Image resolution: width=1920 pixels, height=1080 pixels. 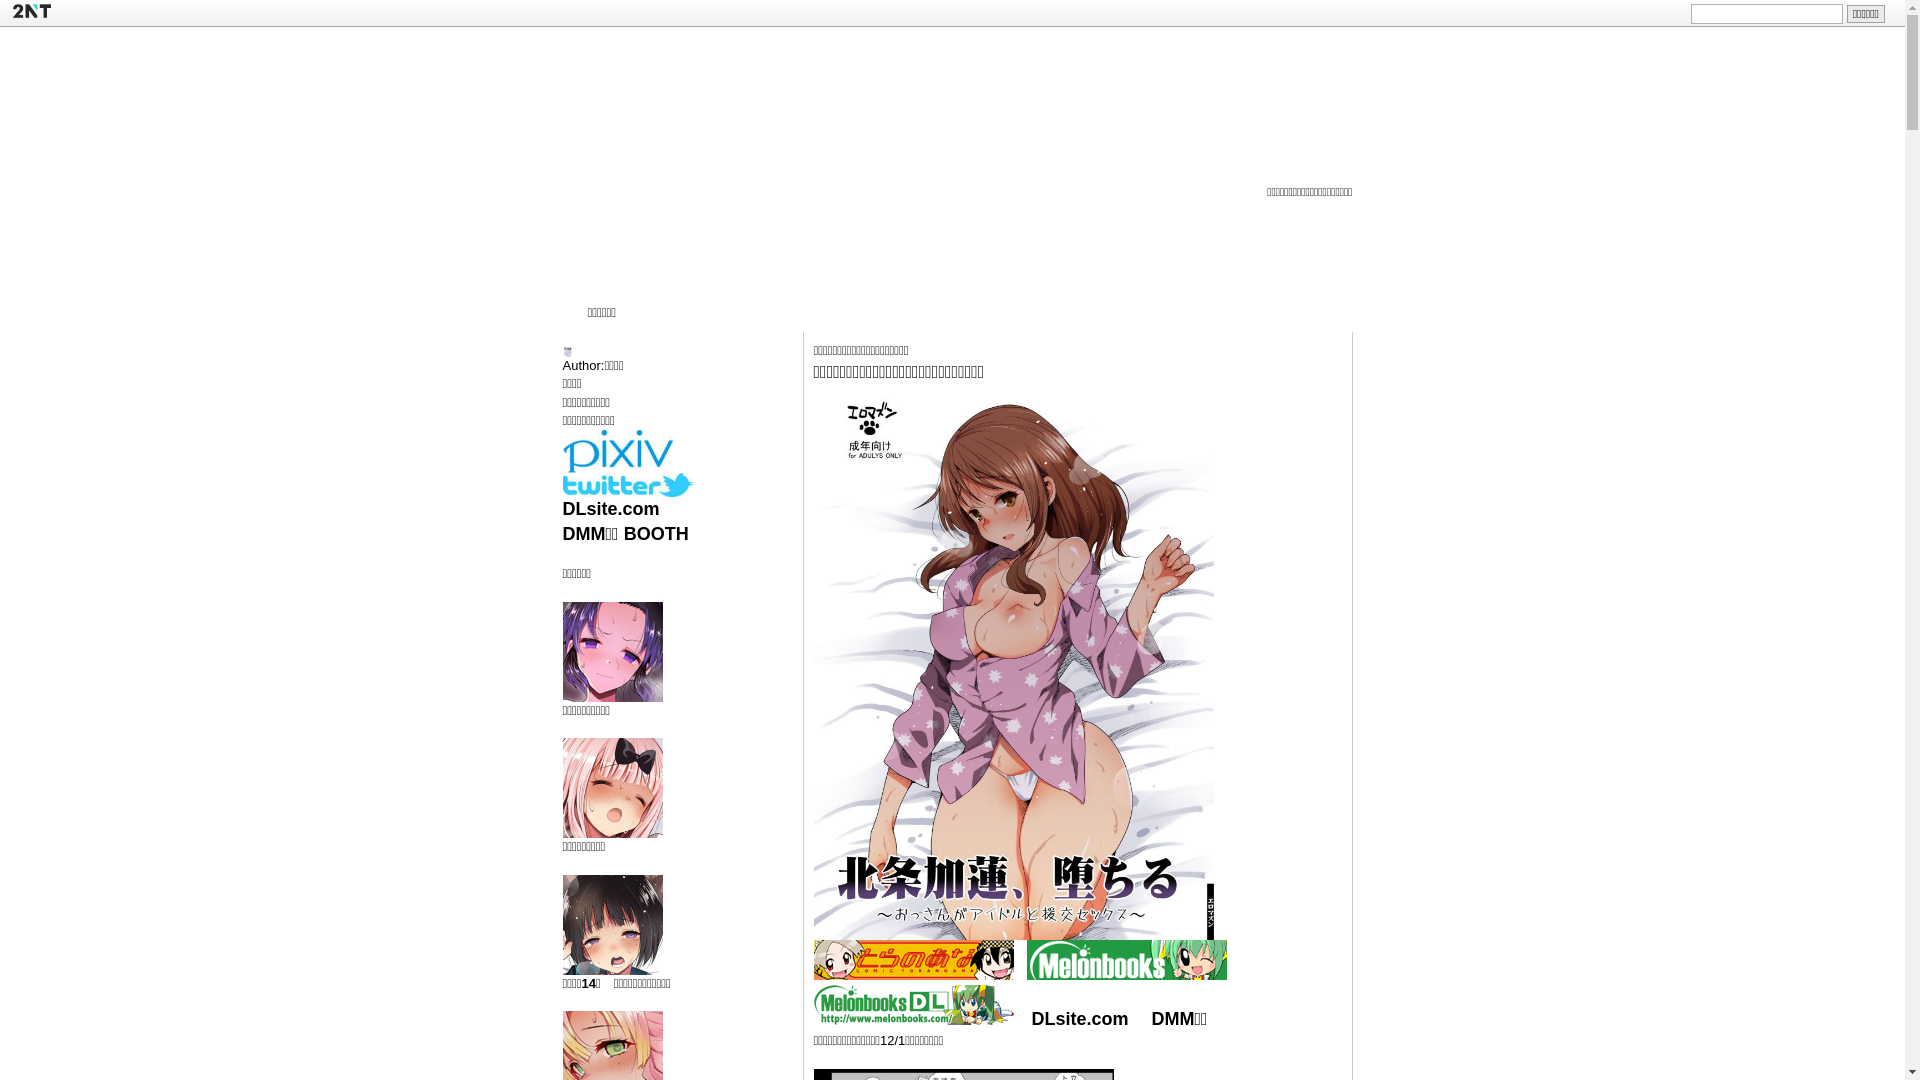 What do you see at coordinates (656, 534) in the screenshot?
I see `BOOTH` at bounding box center [656, 534].